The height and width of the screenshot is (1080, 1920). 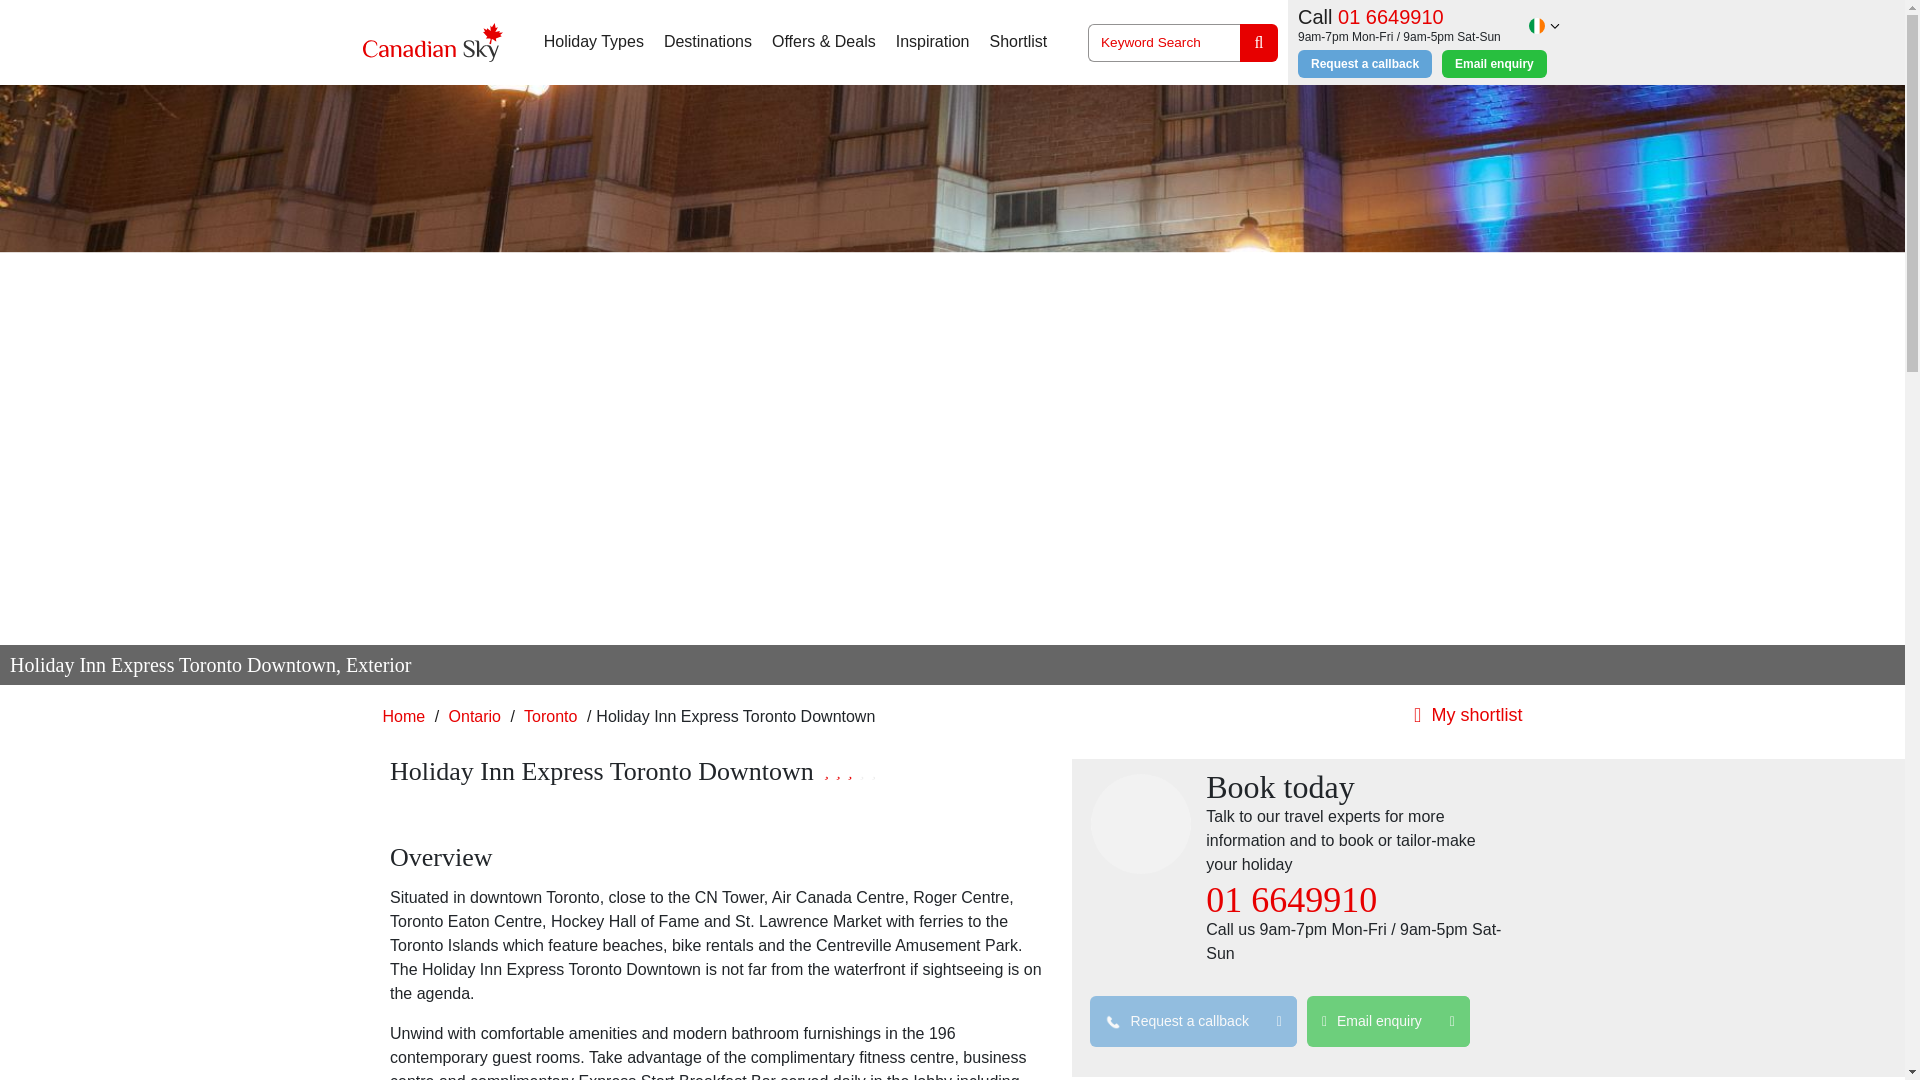 What do you see at coordinates (432, 42) in the screenshot?
I see `Canadian Sky` at bounding box center [432, 42].